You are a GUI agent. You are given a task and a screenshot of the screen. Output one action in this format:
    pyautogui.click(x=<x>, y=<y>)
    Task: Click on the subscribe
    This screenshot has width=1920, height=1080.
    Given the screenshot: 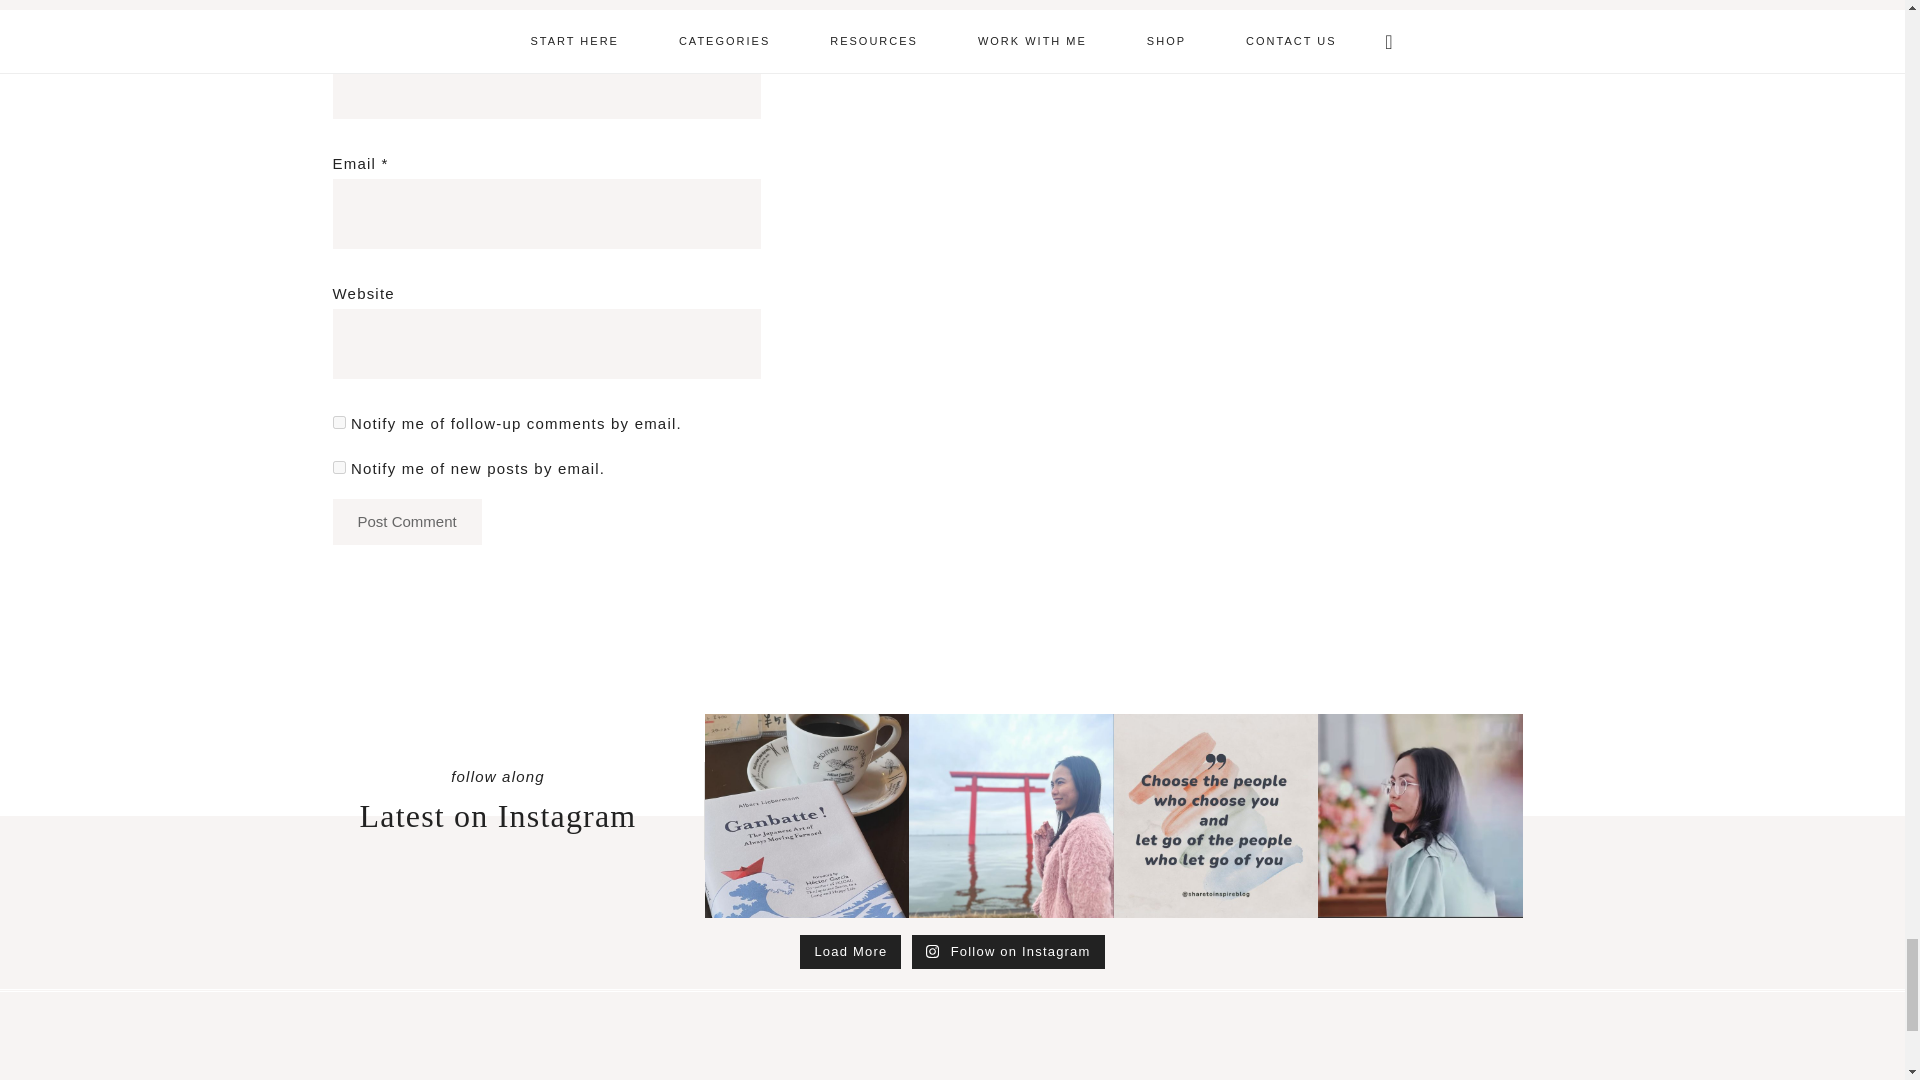 What is the action you would take?
    pyautogui.click(x=338, y=468)
    